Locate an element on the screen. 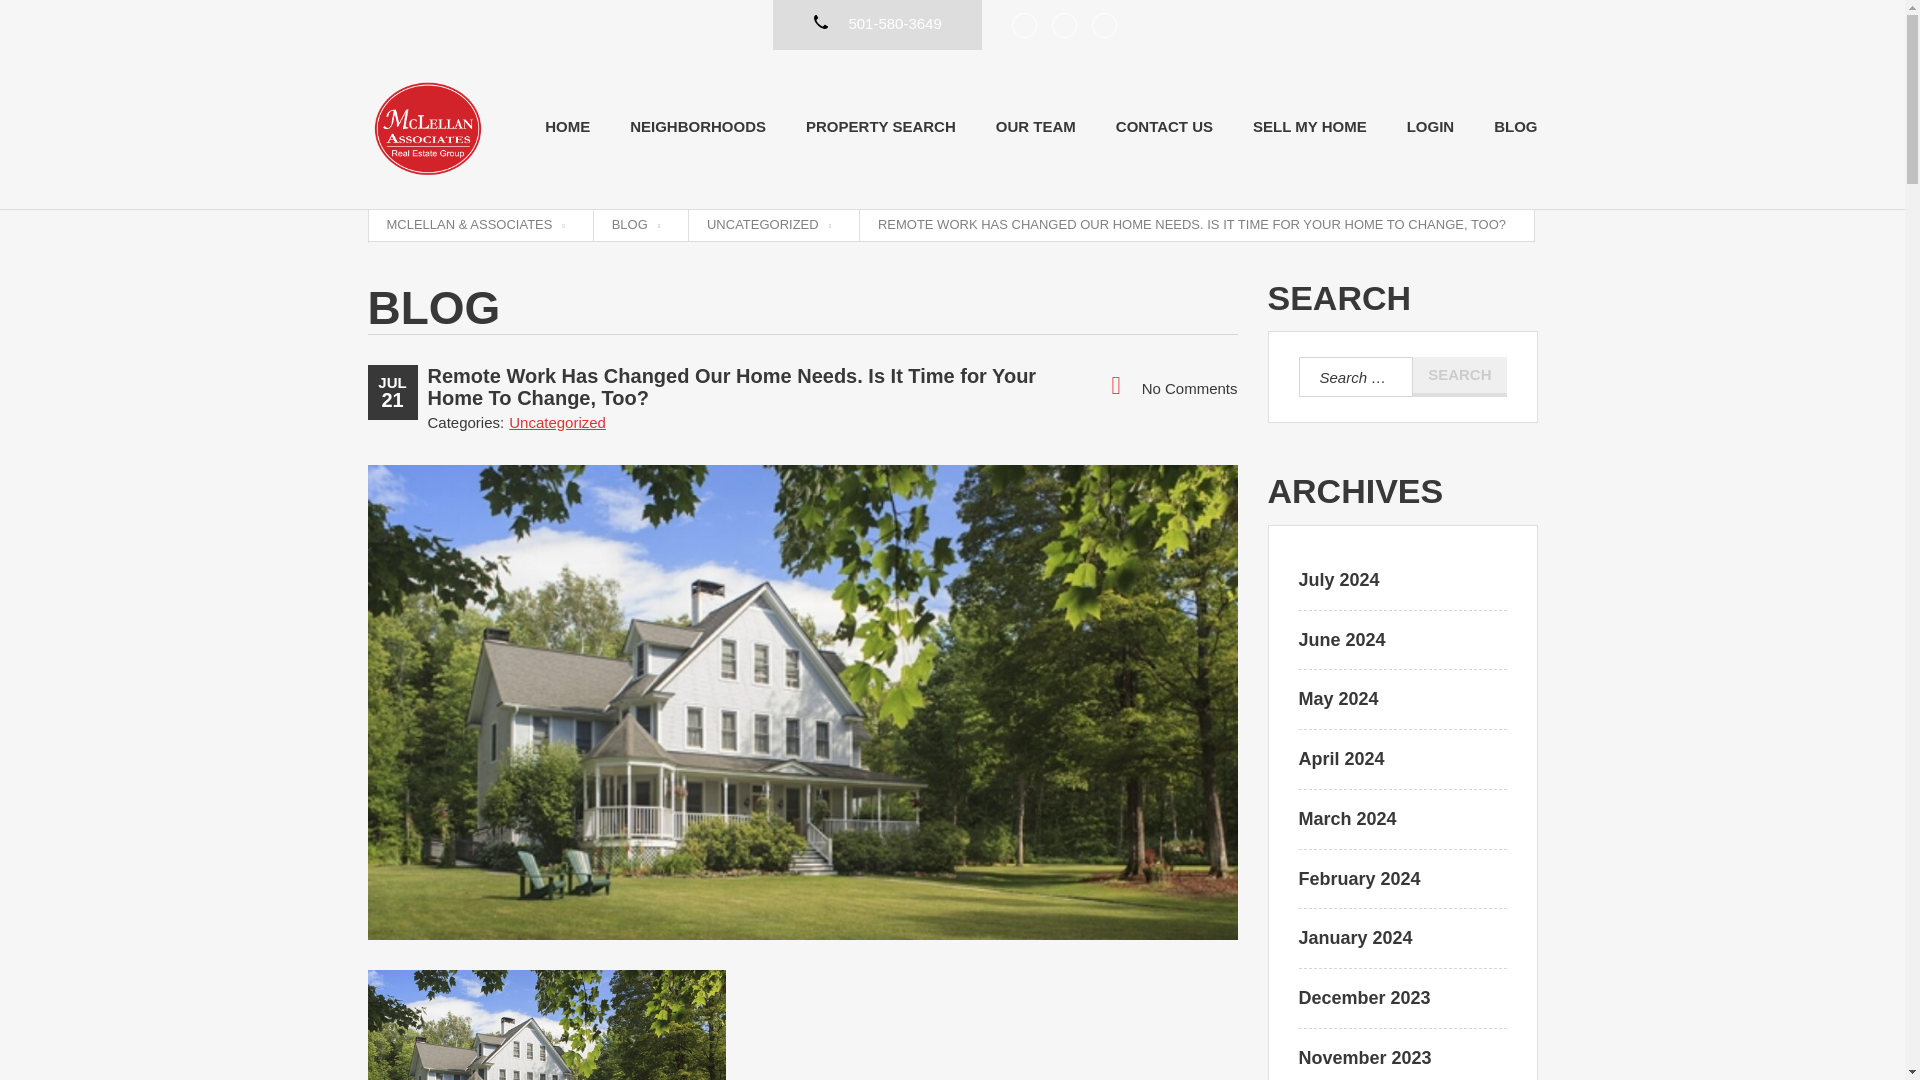 This screenshot has height=1080, width=1920. HOME is located at coordinates (567, 126).